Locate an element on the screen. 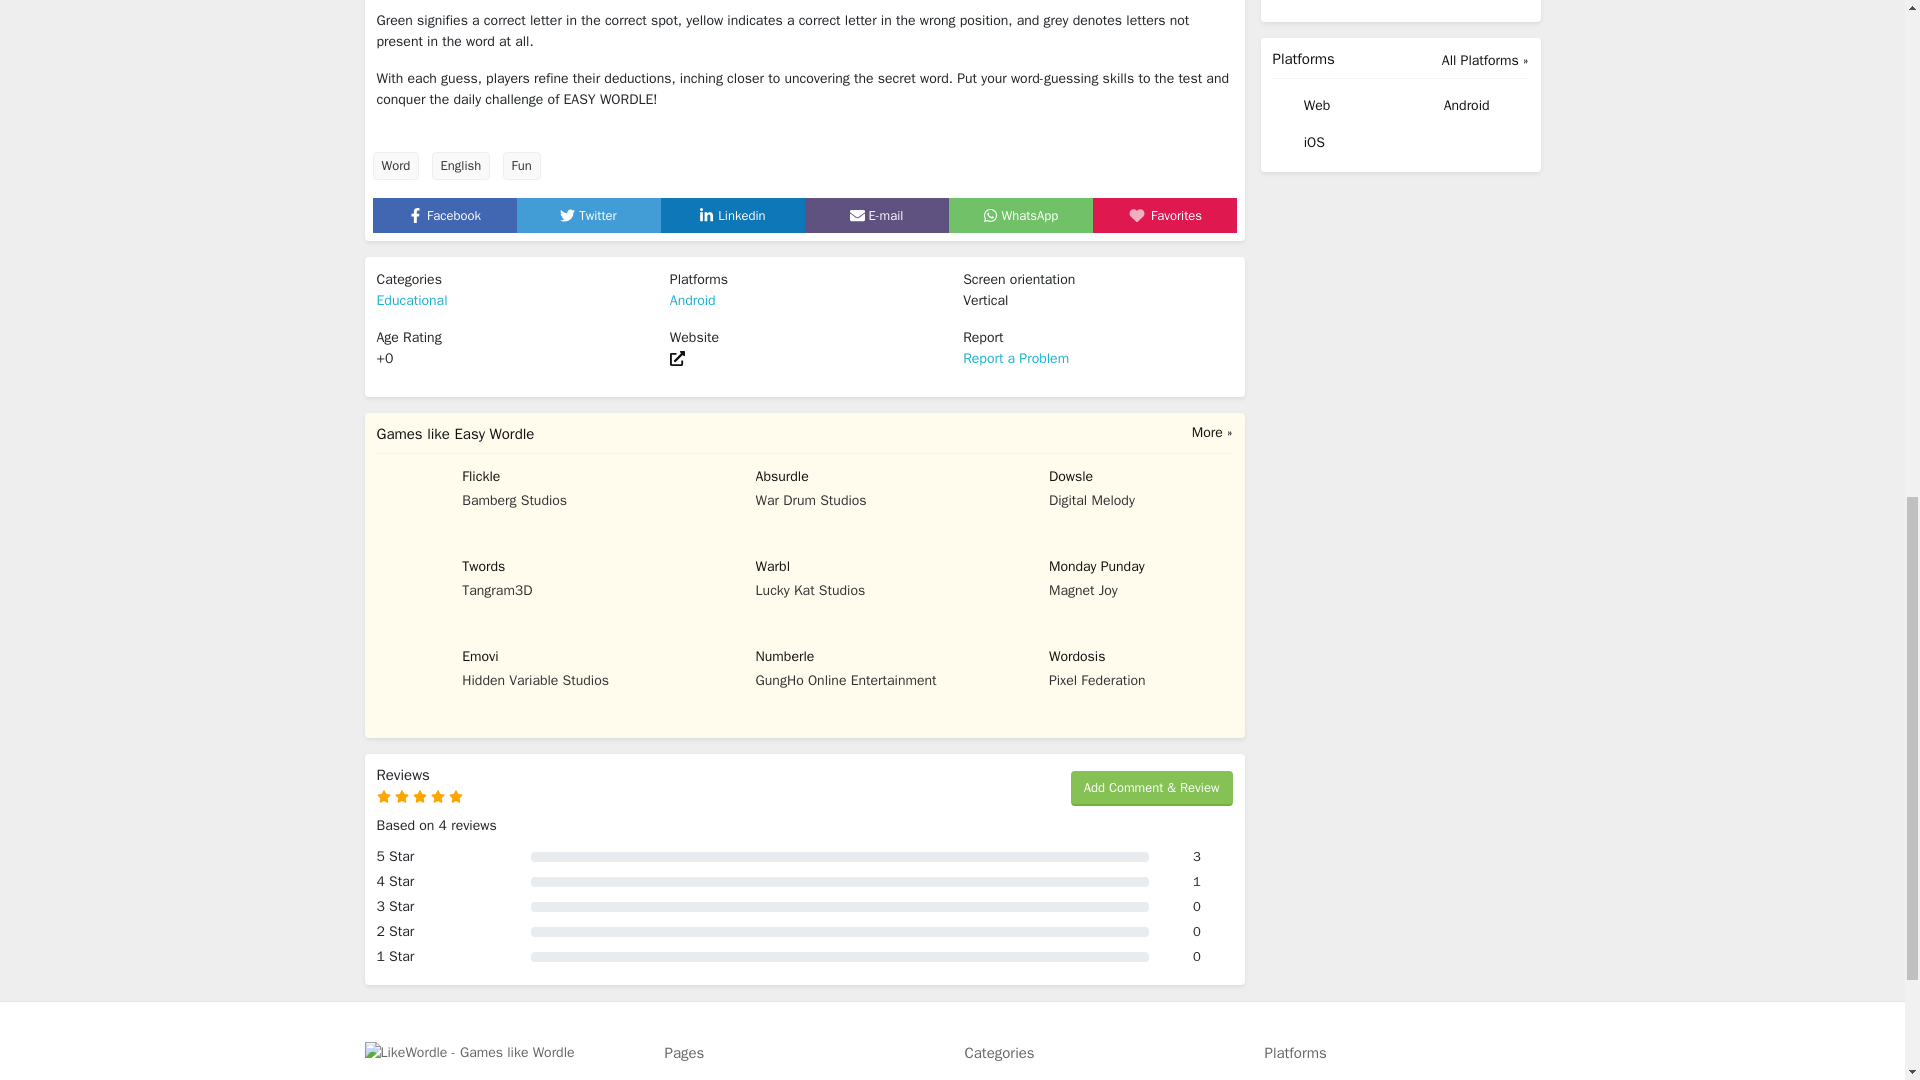  Android is located at coordinates (693, 300).